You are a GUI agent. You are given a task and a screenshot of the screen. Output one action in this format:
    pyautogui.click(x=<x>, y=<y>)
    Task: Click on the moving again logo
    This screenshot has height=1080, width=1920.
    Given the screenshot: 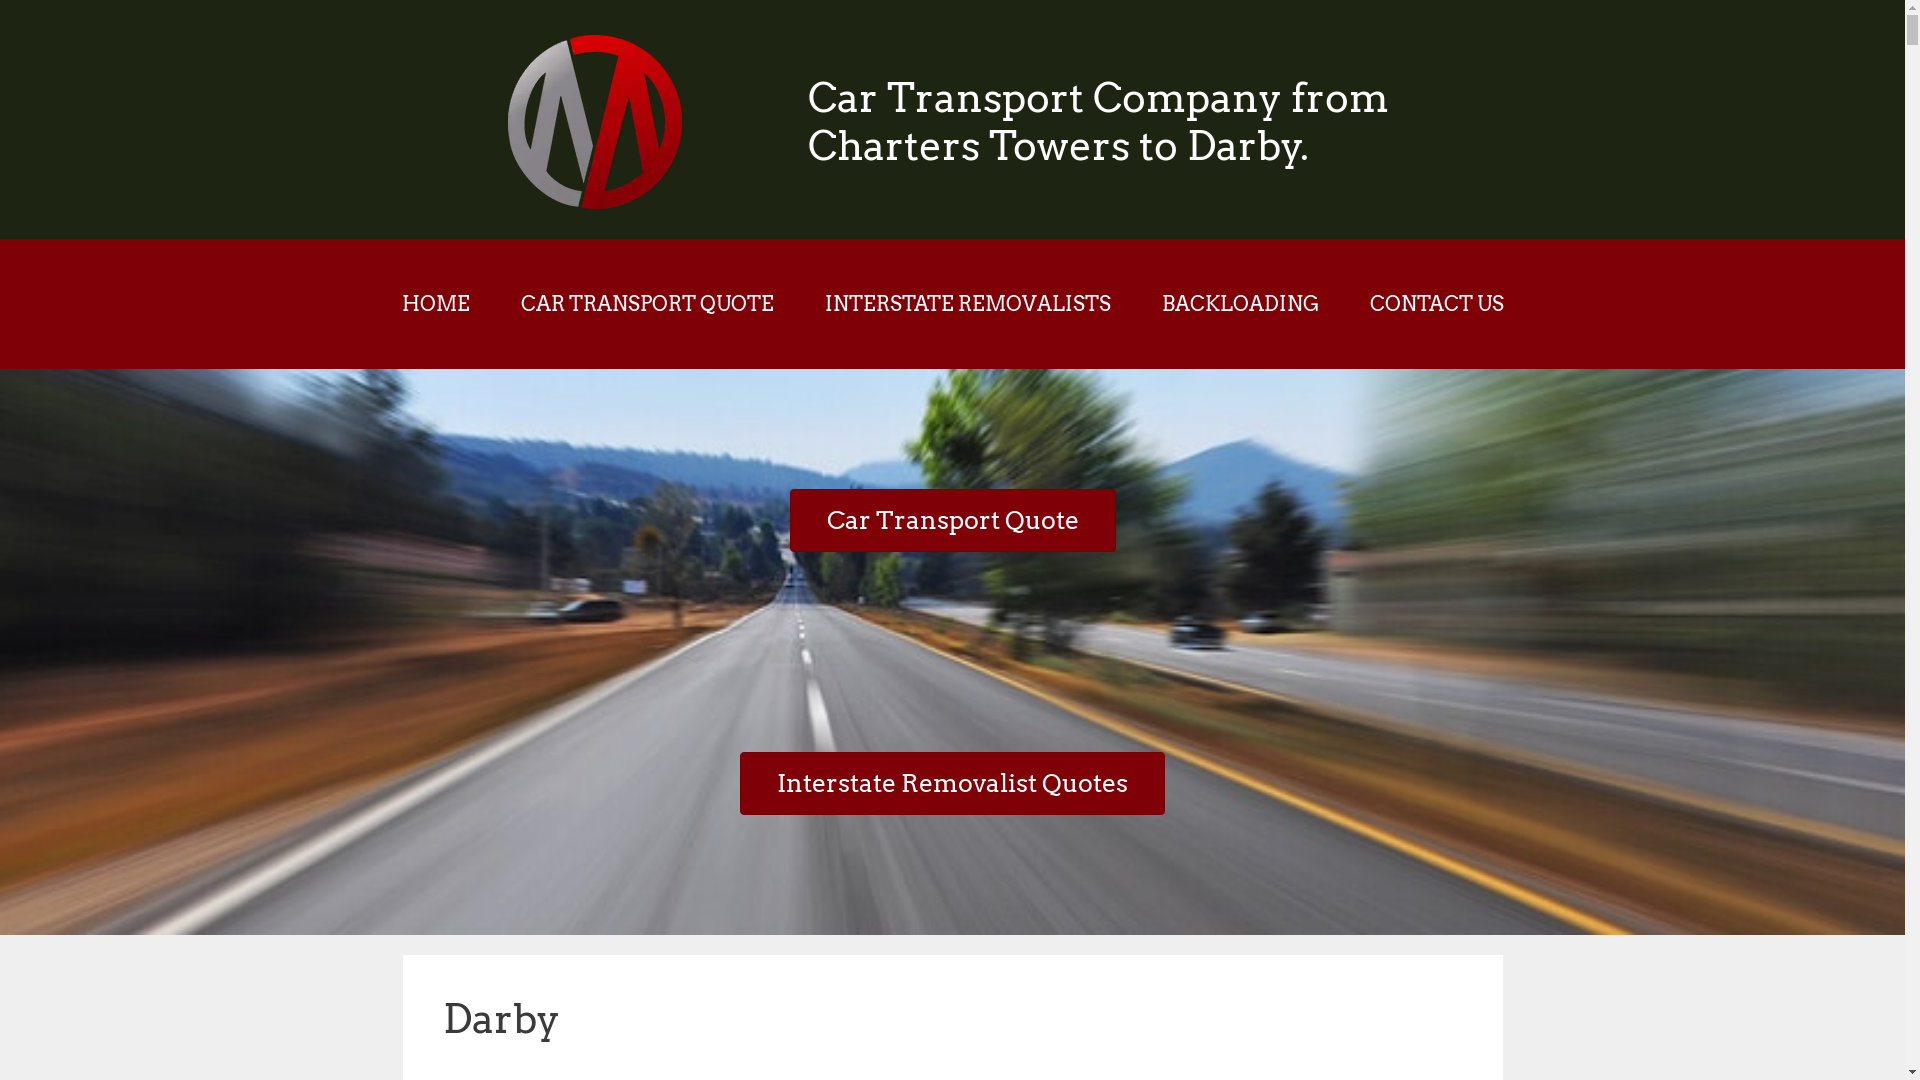 What is the action you would take?
    pyautogui.click(x=595, y=203)
    